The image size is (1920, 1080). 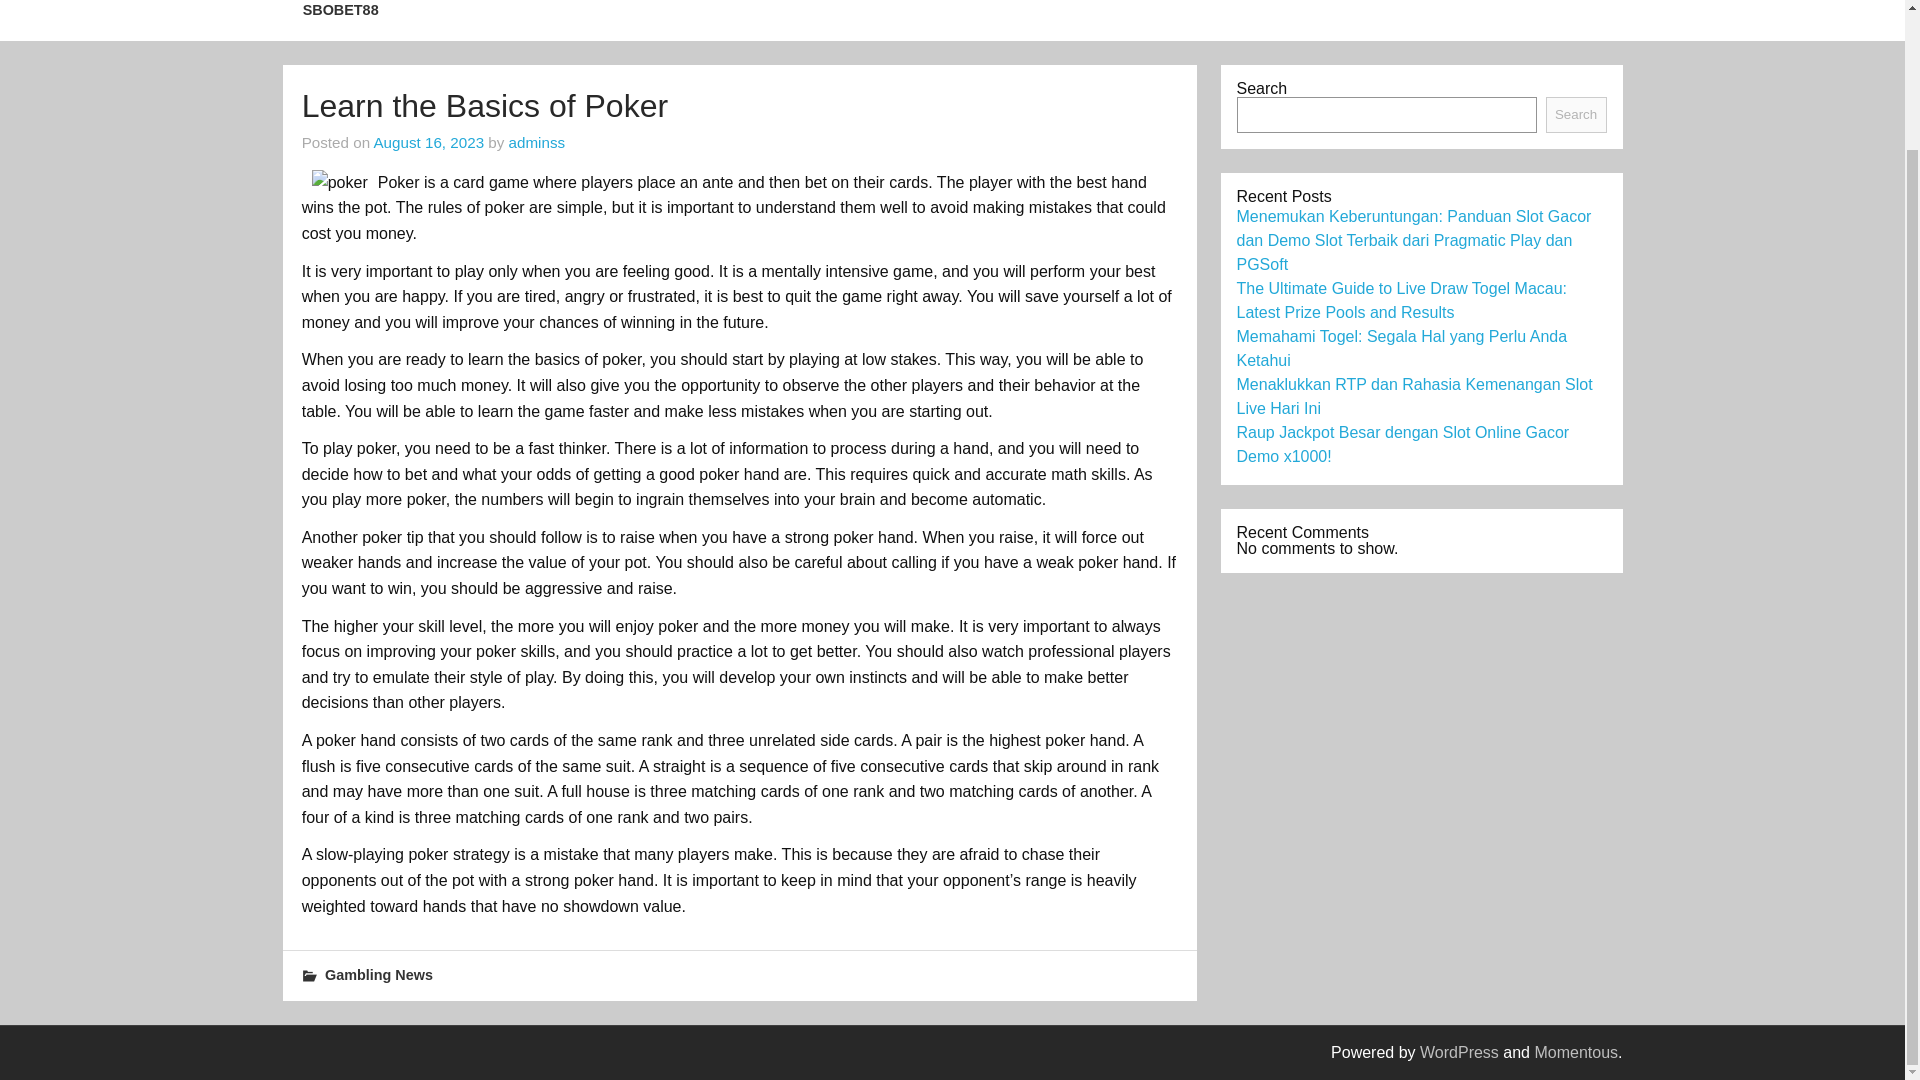 I want to click on Momentous WordPress Theme, so click(x=1576, y=1052).